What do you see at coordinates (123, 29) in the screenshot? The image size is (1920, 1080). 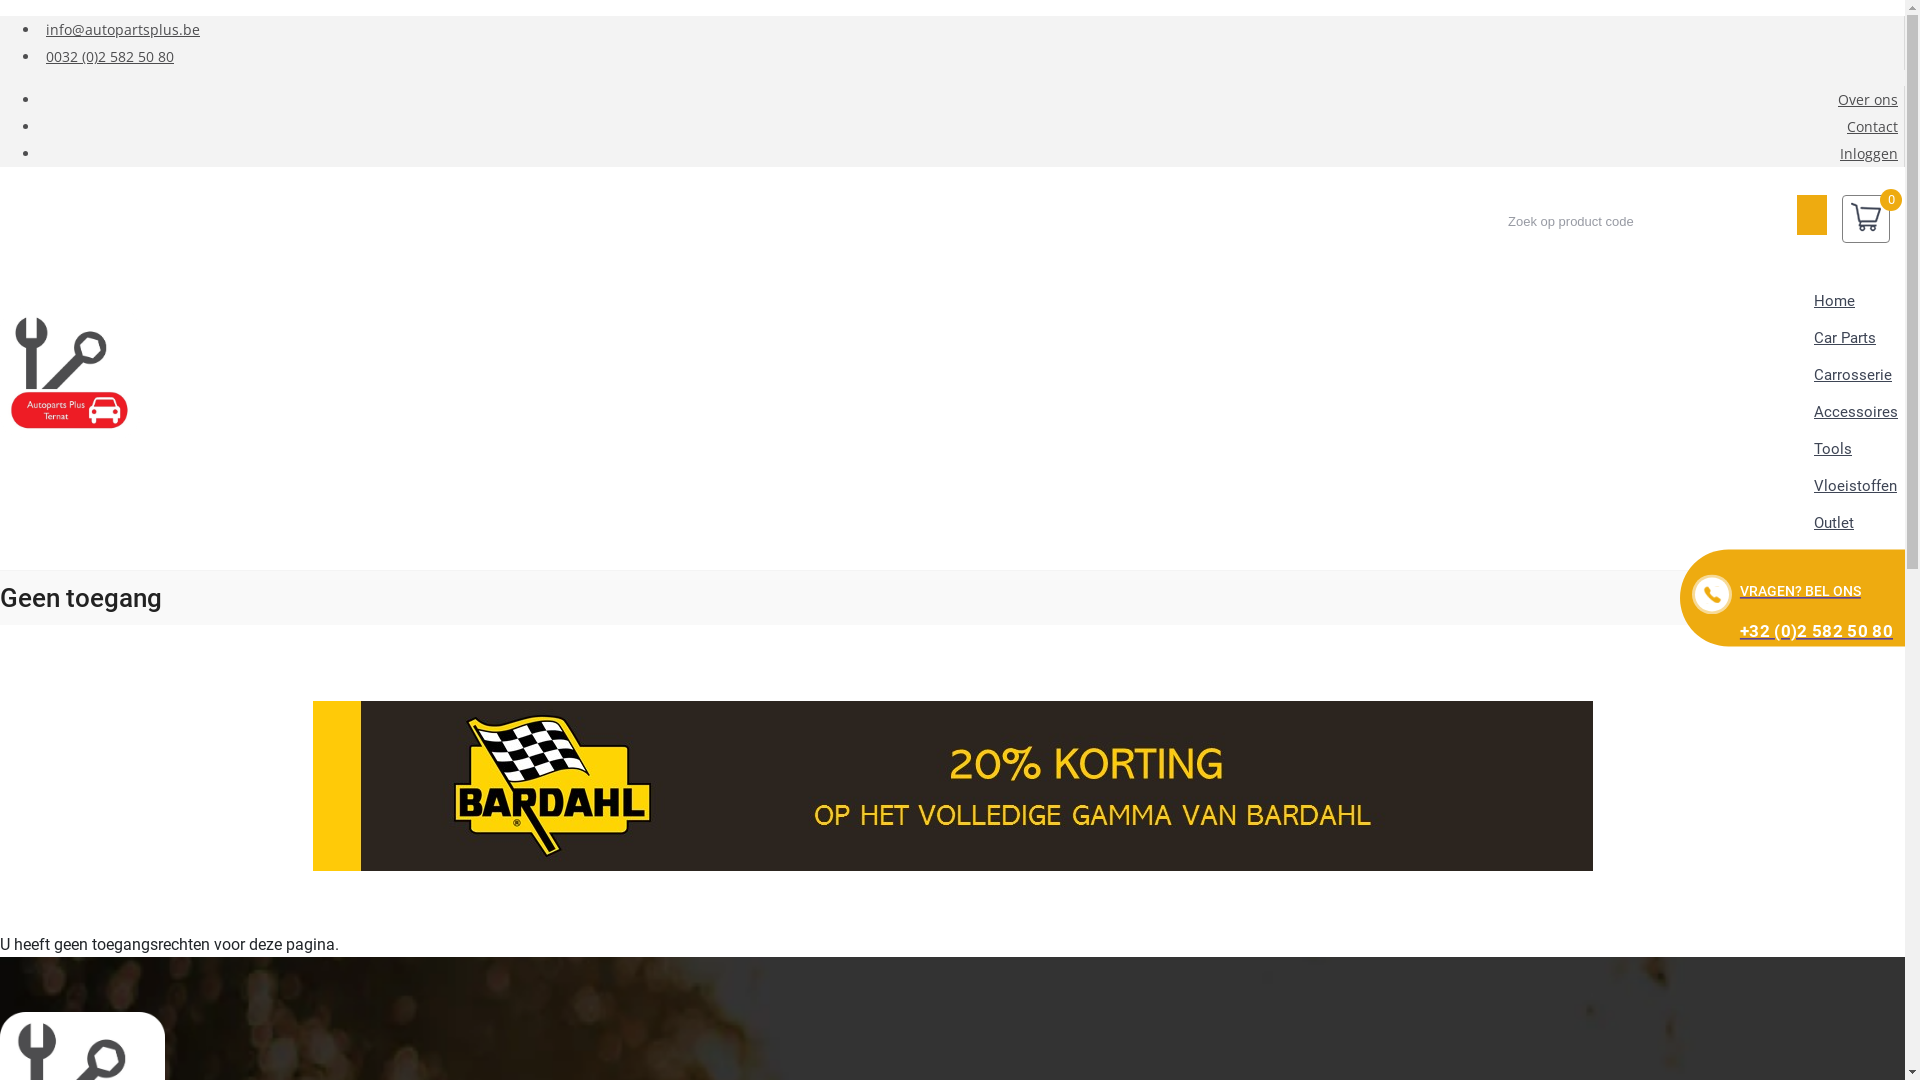 I see `info@autopartsplus.be` at bounding box center [123, 29].